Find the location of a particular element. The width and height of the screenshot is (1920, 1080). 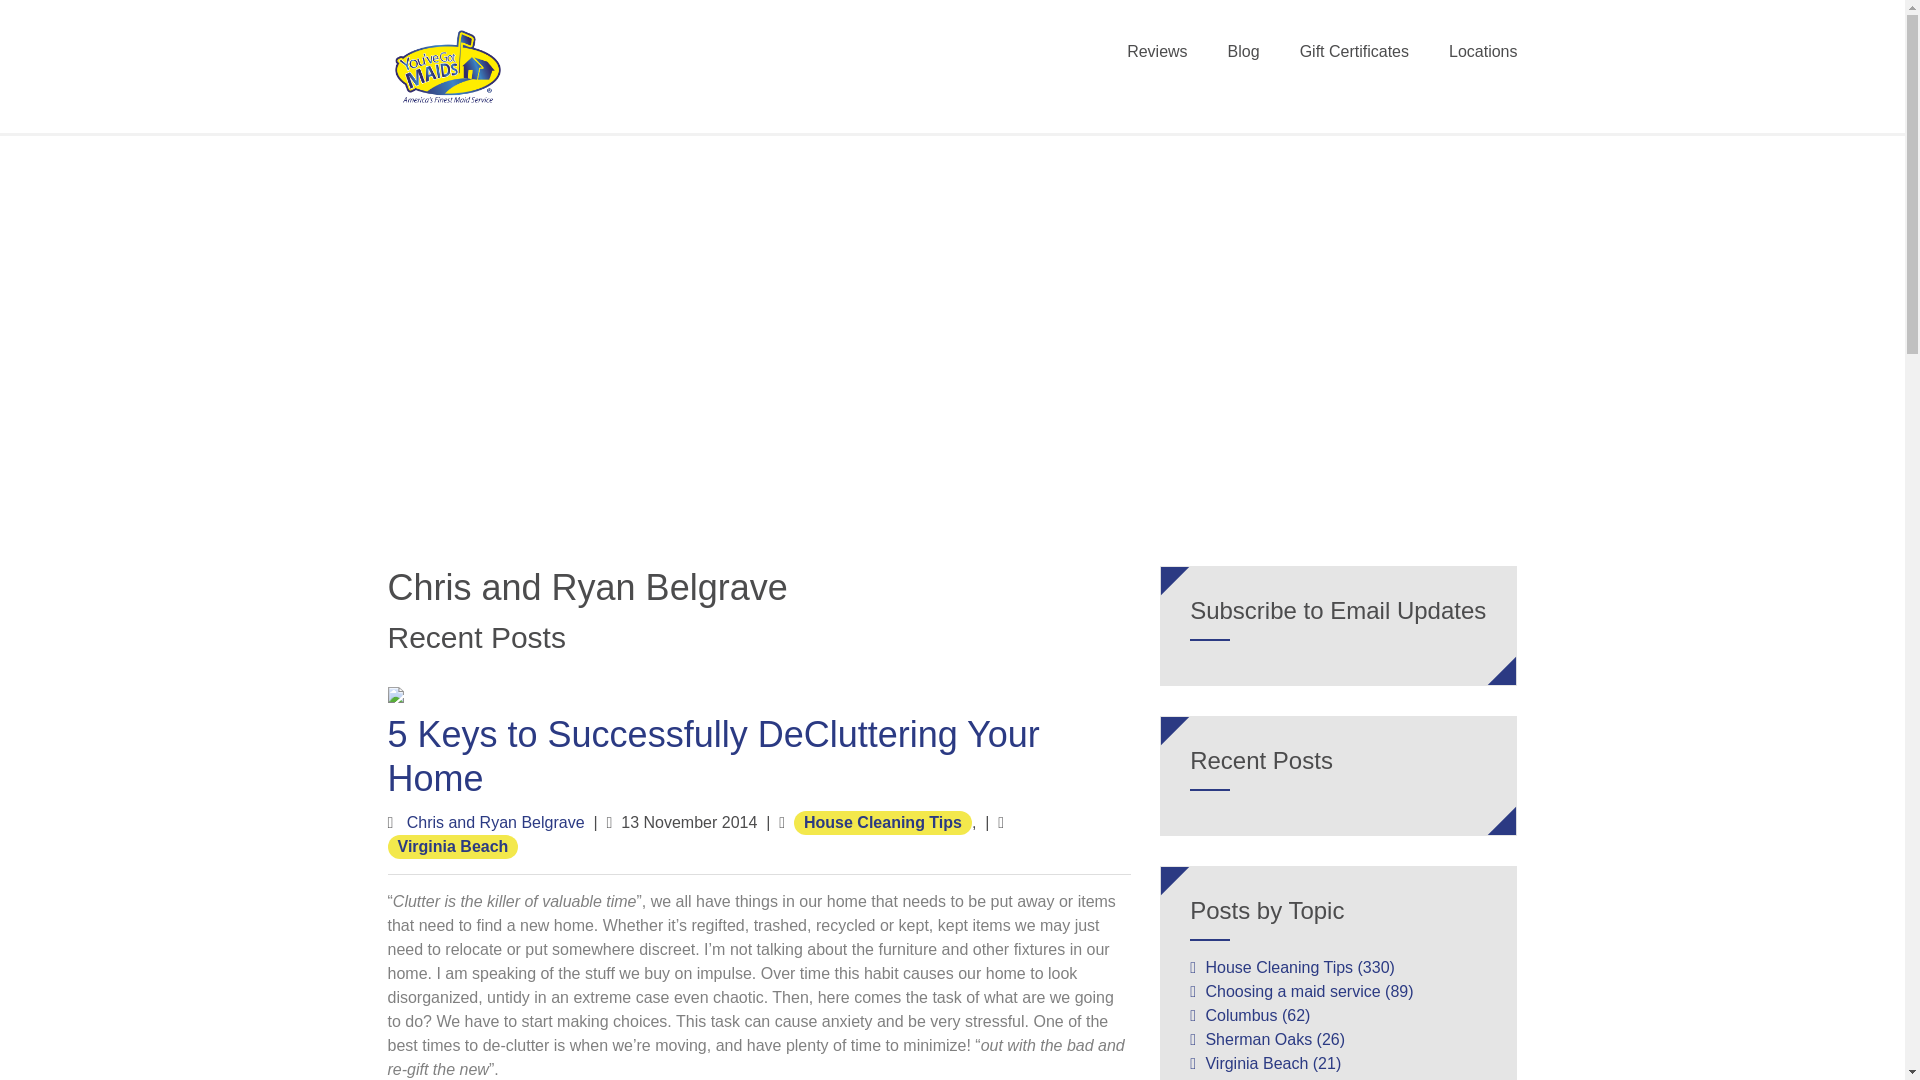

House Cleaning Tips is located at coordinates (882, 822).